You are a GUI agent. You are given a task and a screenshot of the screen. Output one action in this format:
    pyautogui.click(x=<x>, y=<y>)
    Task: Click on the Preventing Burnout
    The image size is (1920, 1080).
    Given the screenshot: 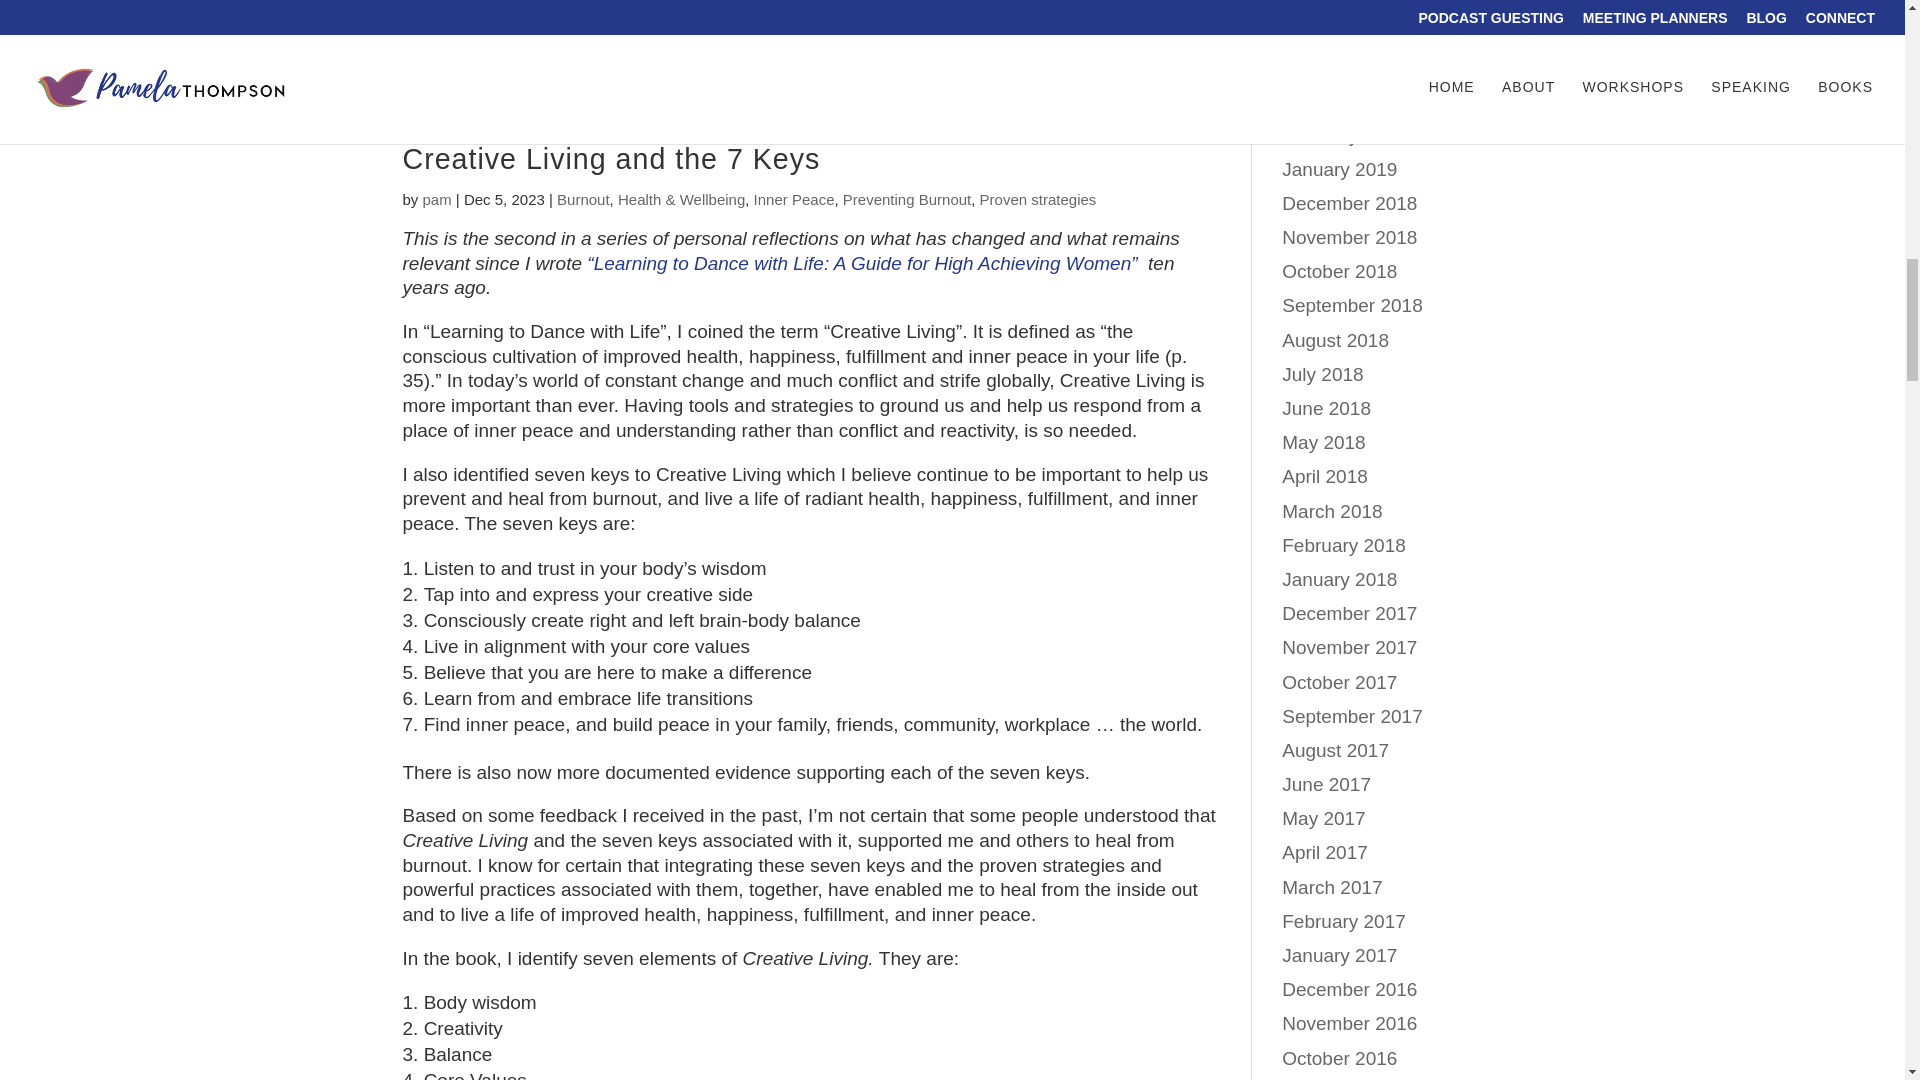 What is the action you would take?
    pyautogui.click(x=906, y=200)
    